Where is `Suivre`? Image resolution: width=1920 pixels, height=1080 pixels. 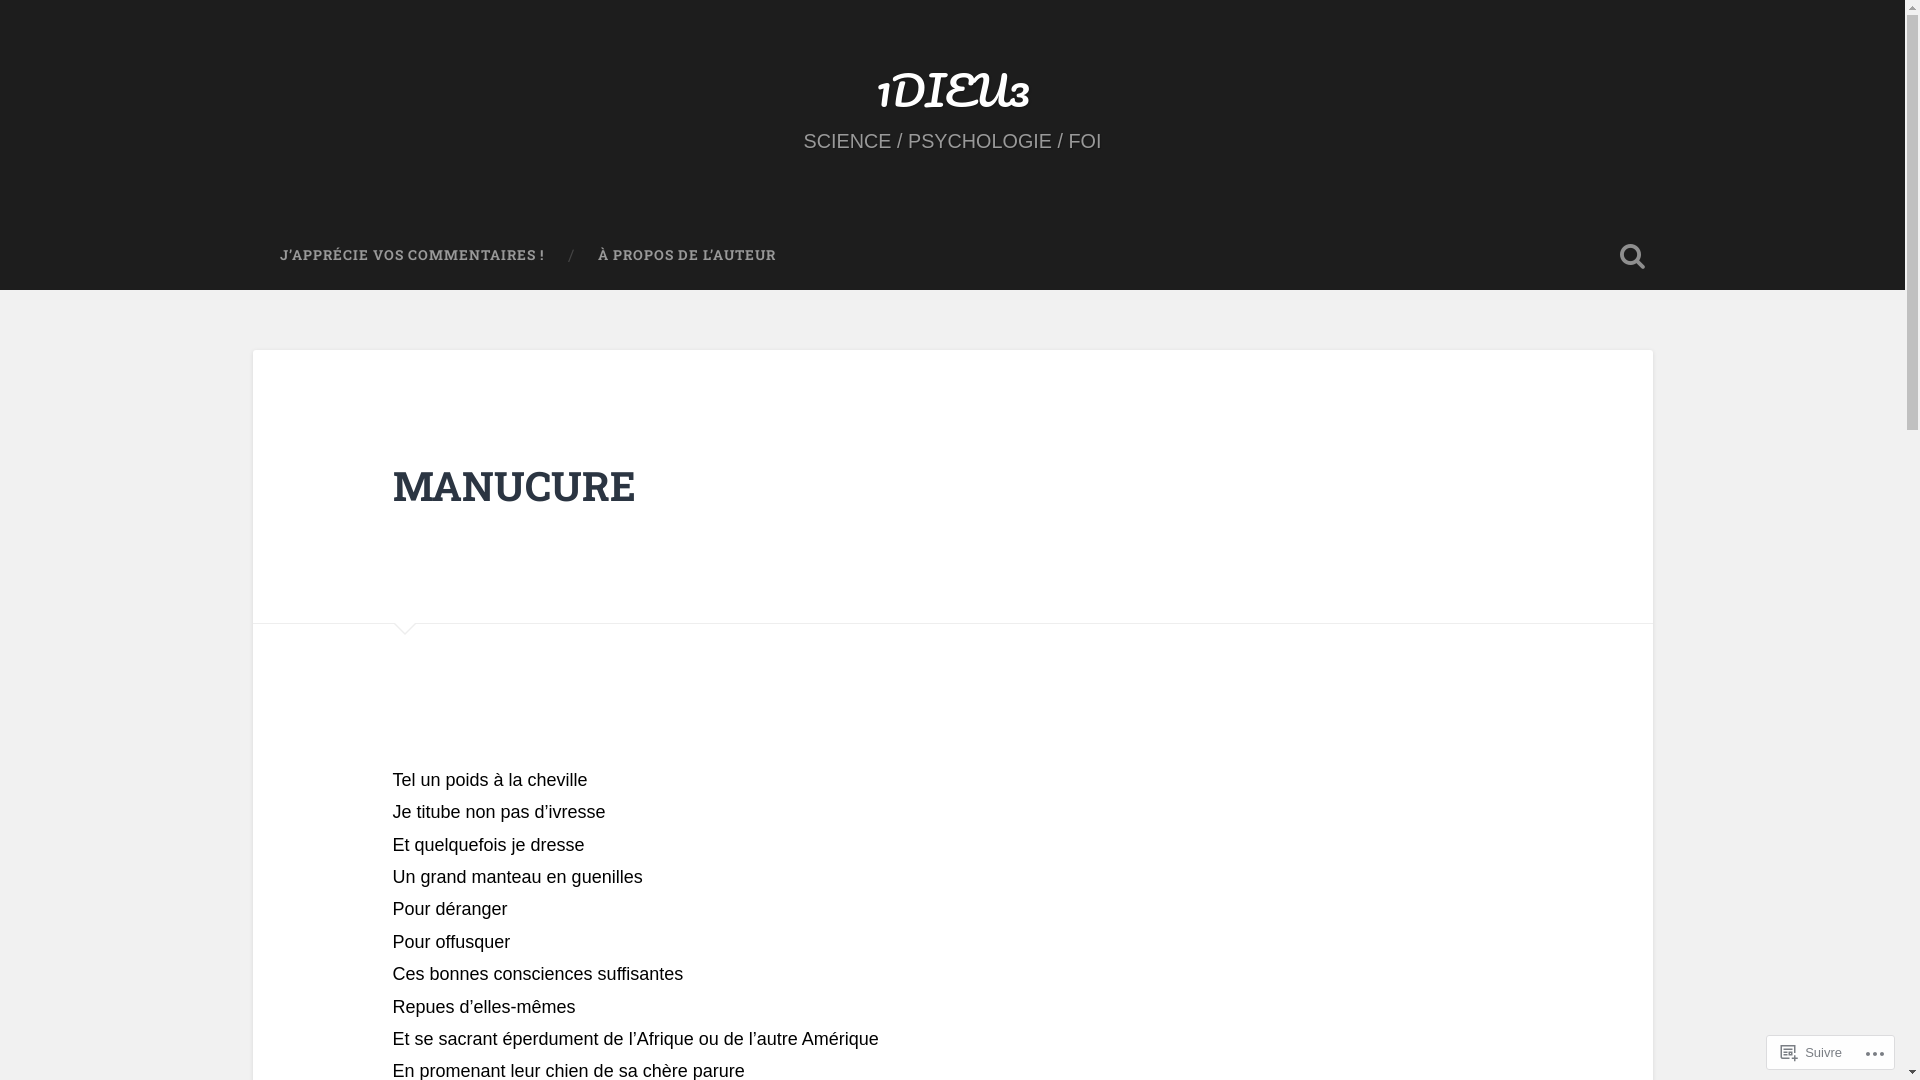 Suivre is located at coordinates (1812, 1052).